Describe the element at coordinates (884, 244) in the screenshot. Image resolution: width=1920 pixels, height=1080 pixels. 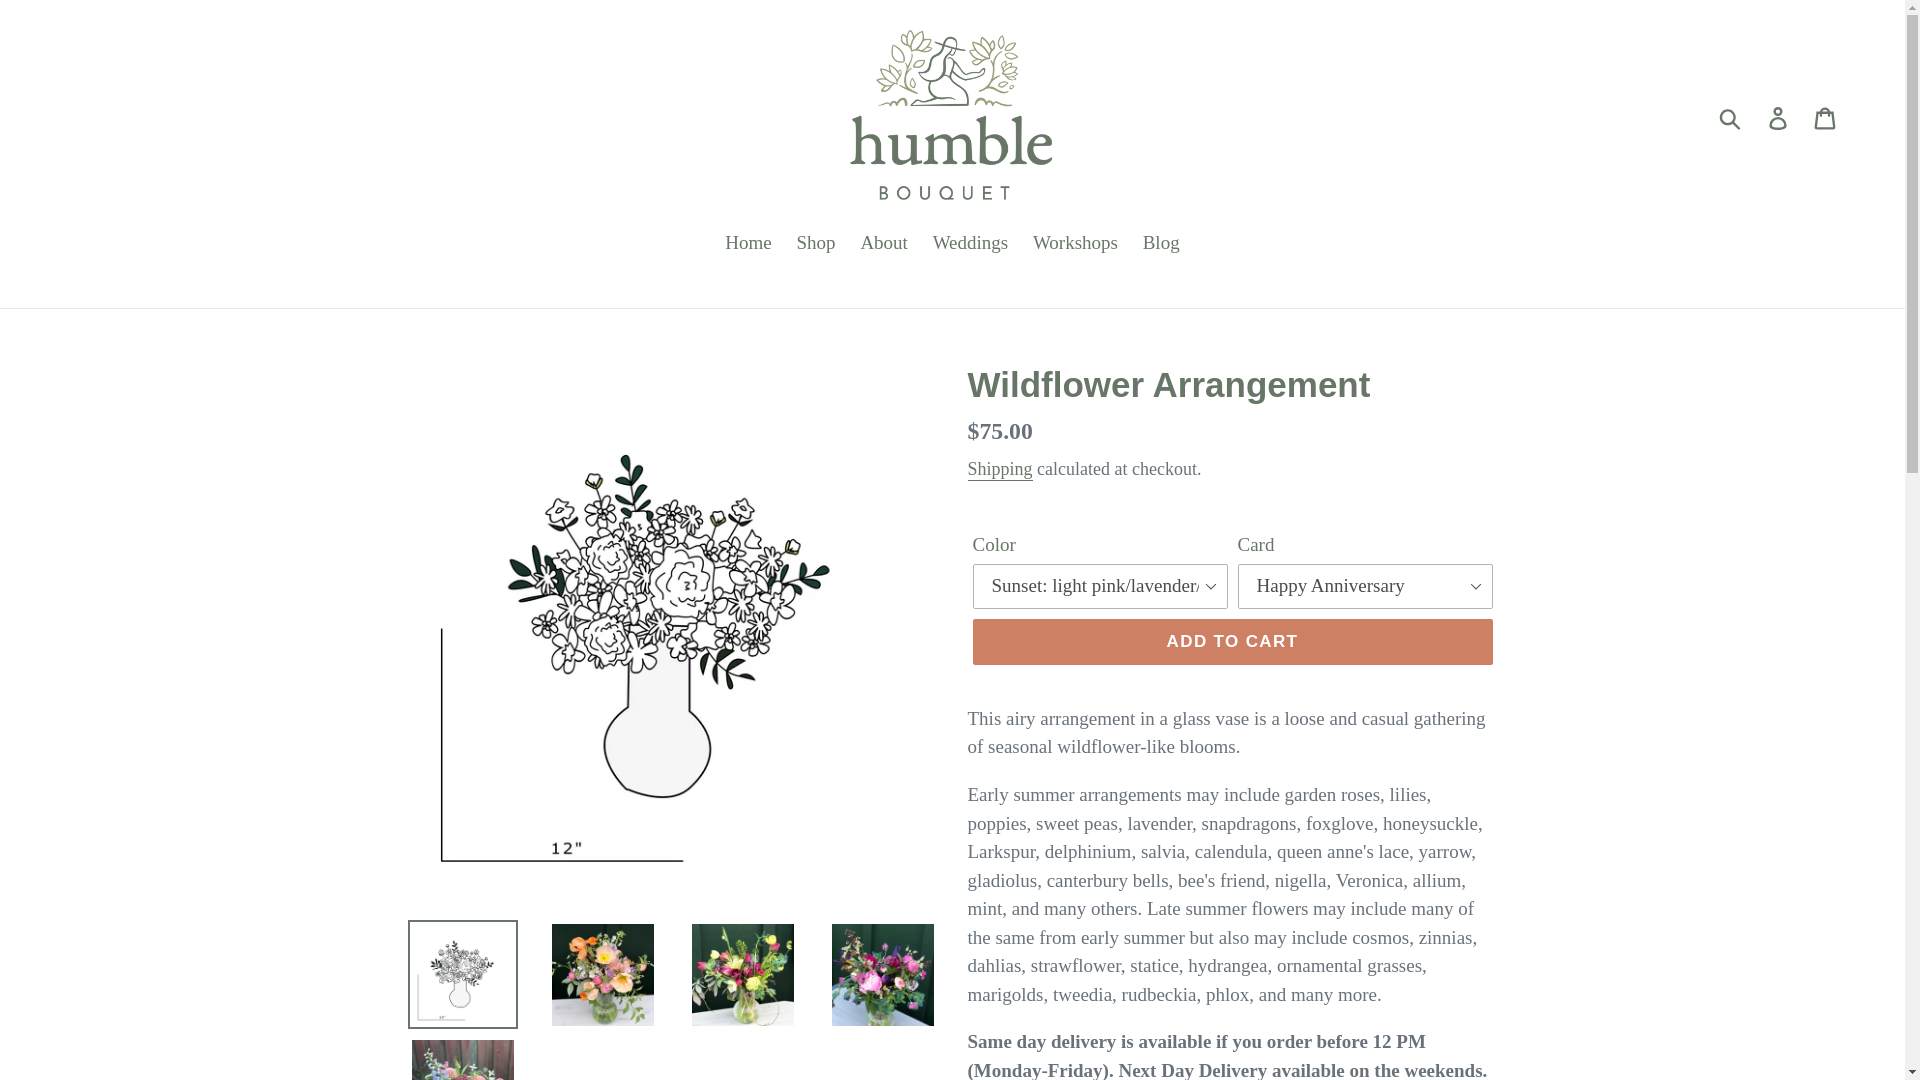
I see `About` at that location.